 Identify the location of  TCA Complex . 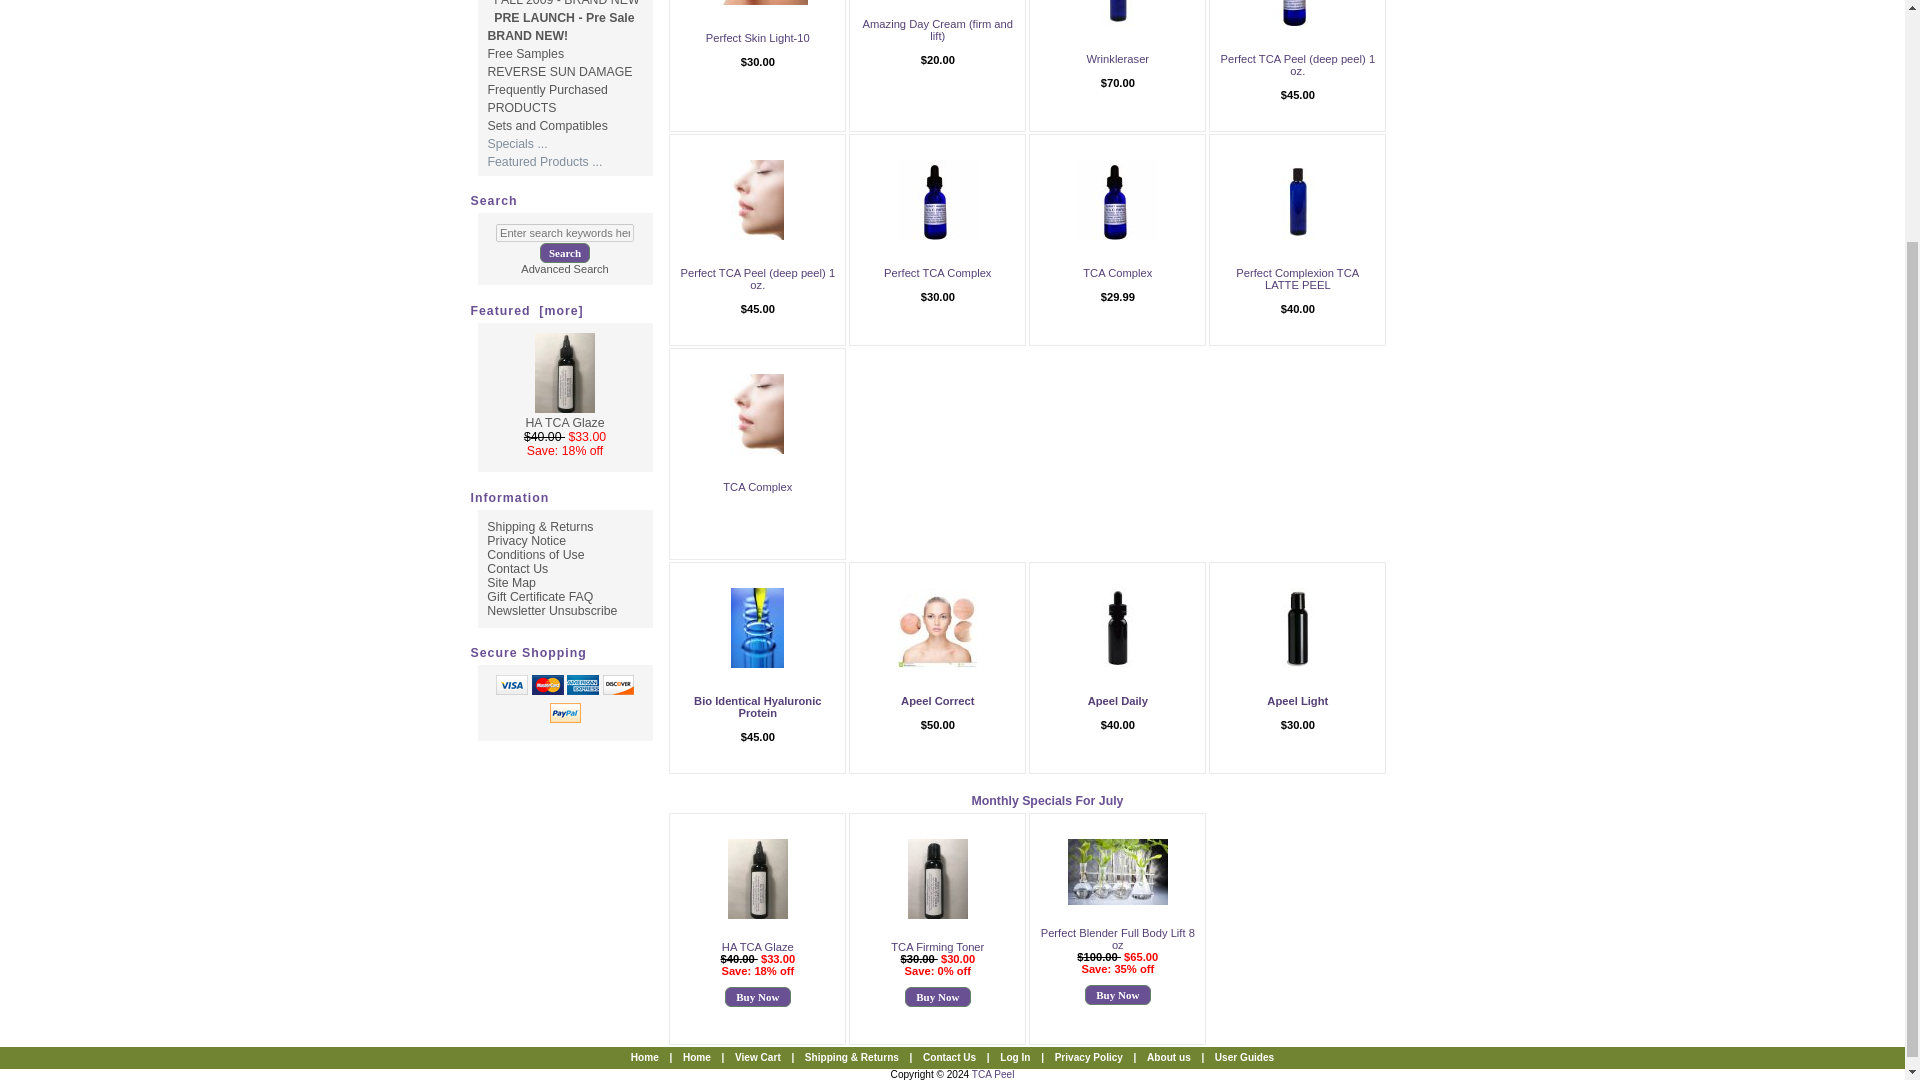
(1117, 199).